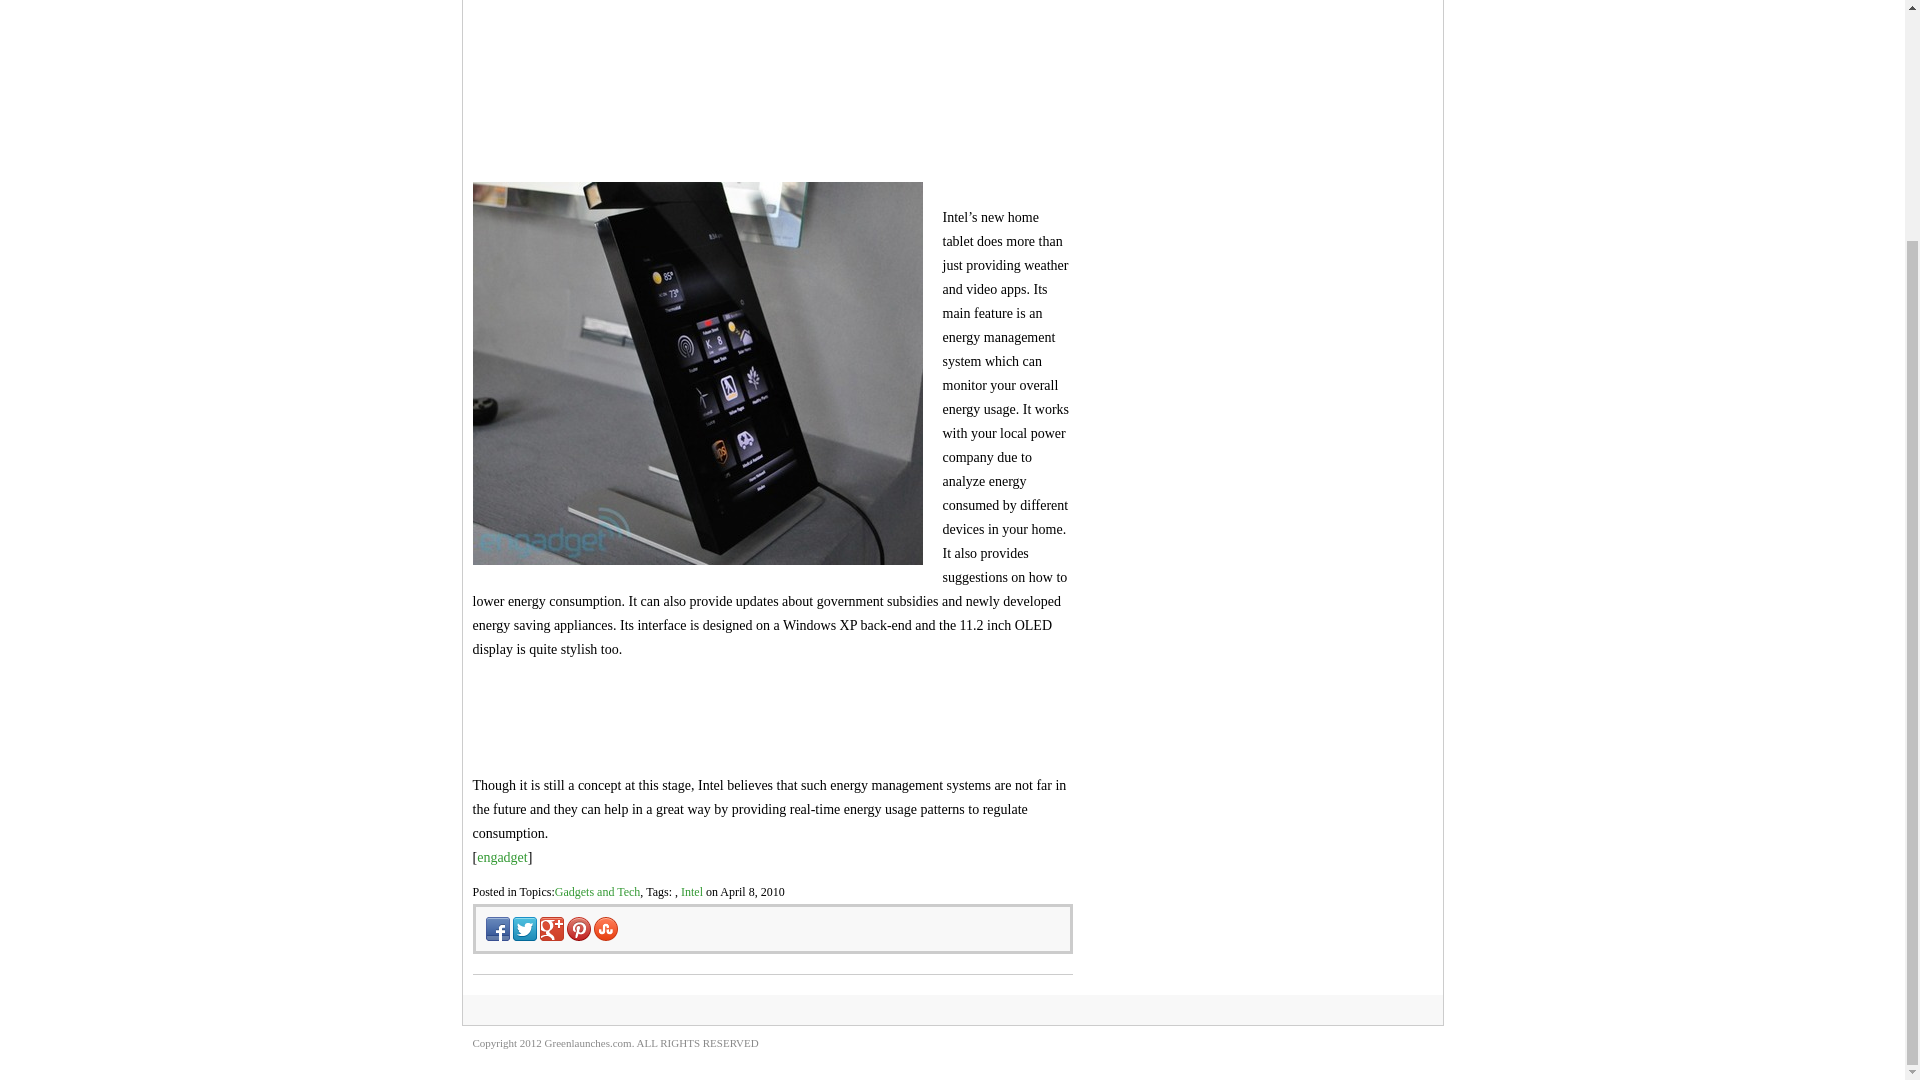 This screenshot has height=1080, width=1920. I want to click on Advertisement, so click(706, 702).